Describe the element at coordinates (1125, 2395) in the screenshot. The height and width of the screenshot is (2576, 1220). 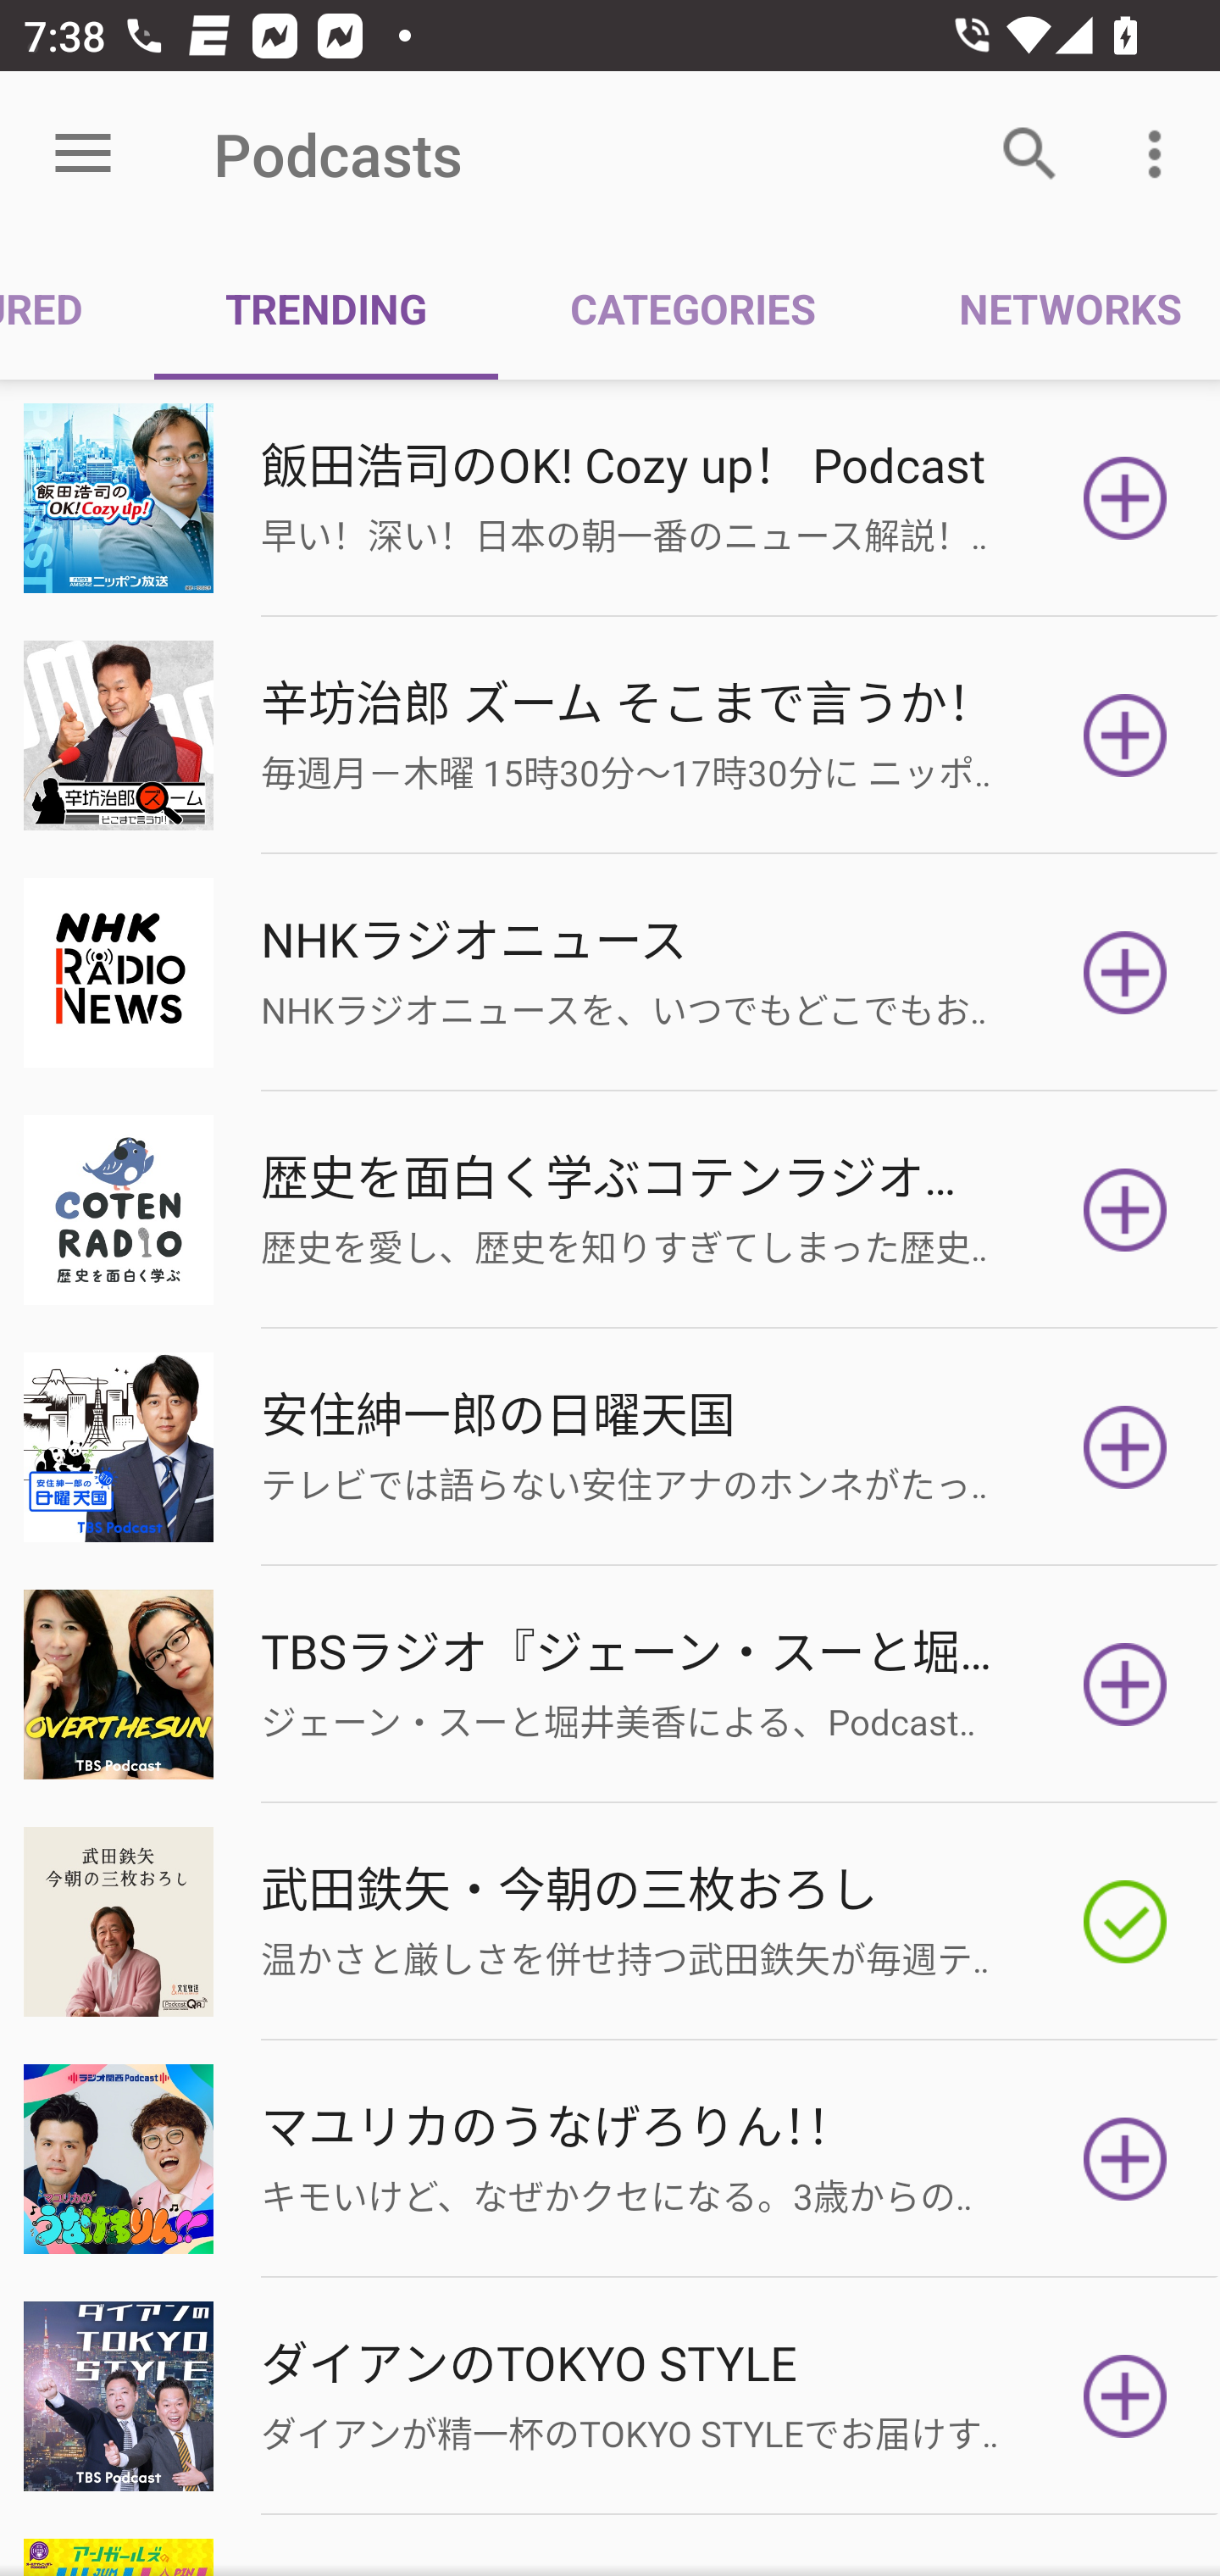
I see `Subscribe` at that location.